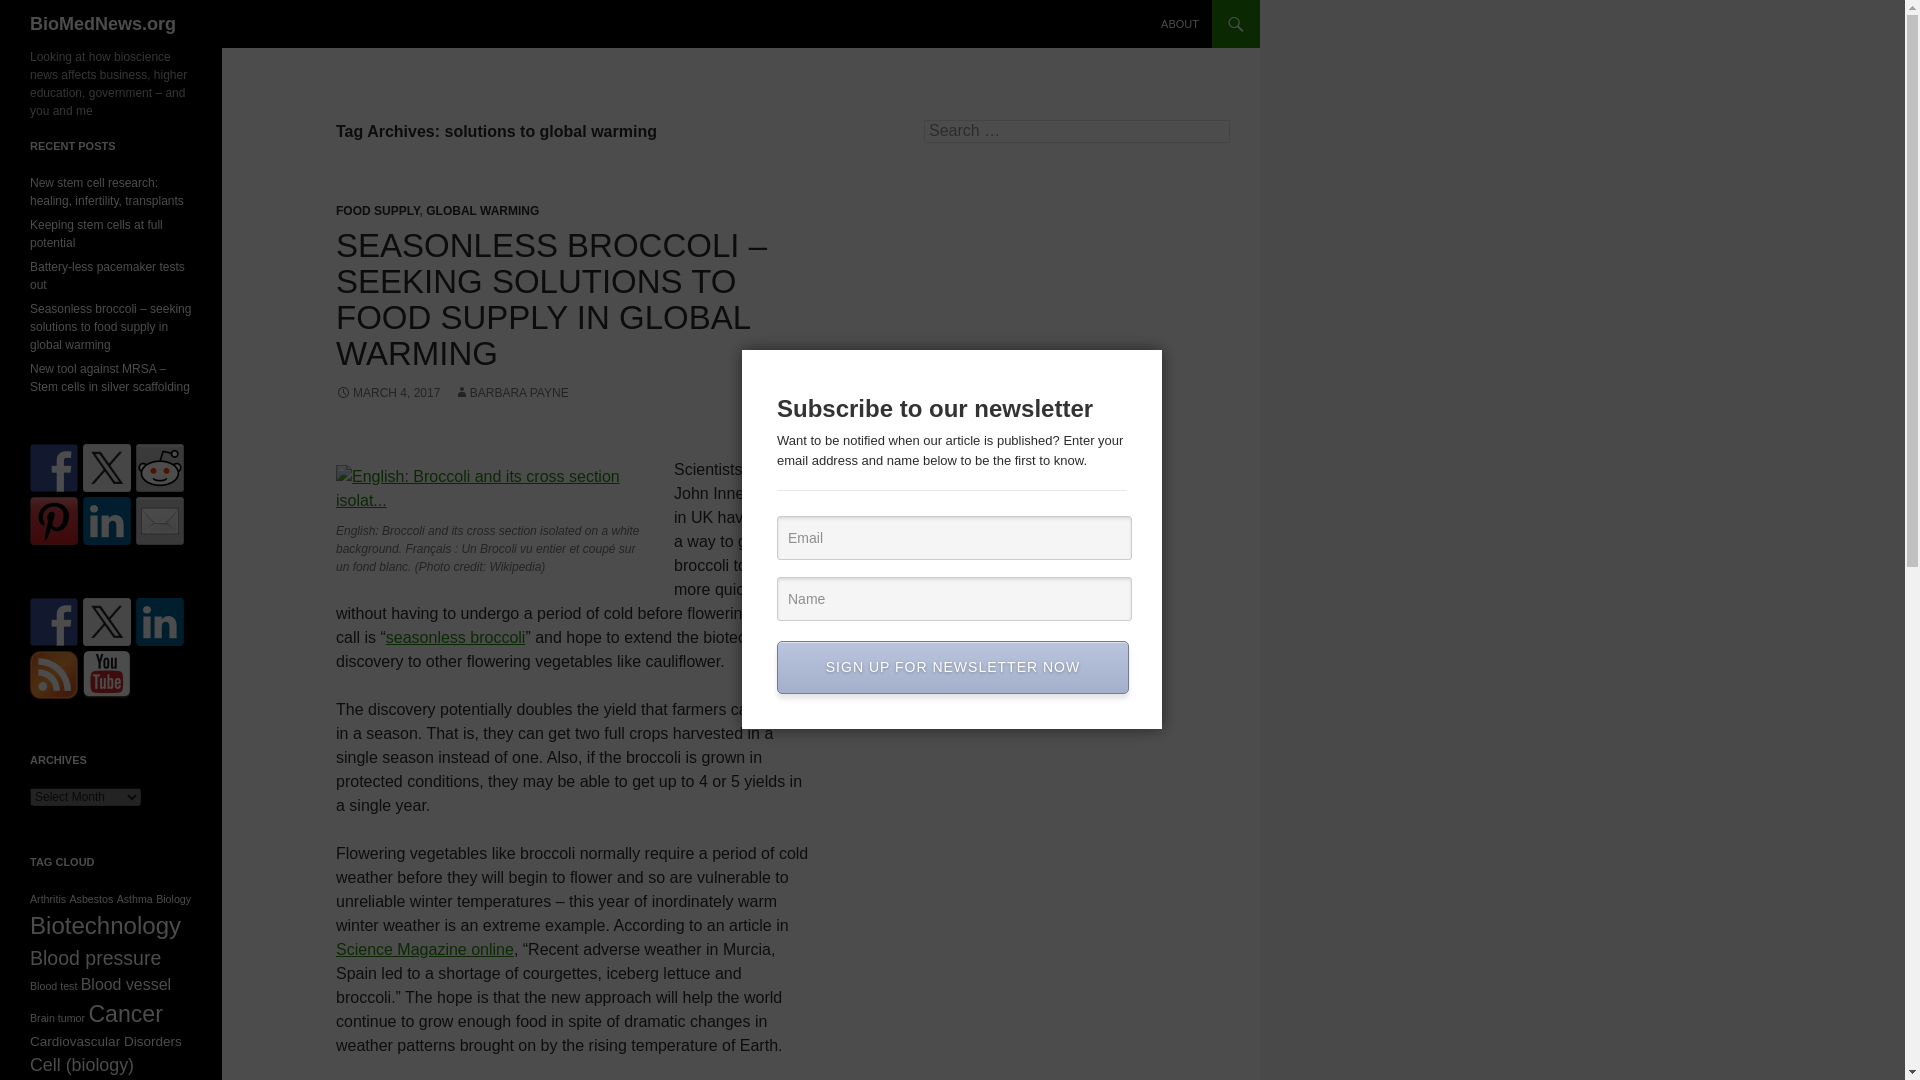 This screenshot has width=1920, height=1080. Describe the element at coordinates (40, 11) in the screenshot. I see `Search` at that location.